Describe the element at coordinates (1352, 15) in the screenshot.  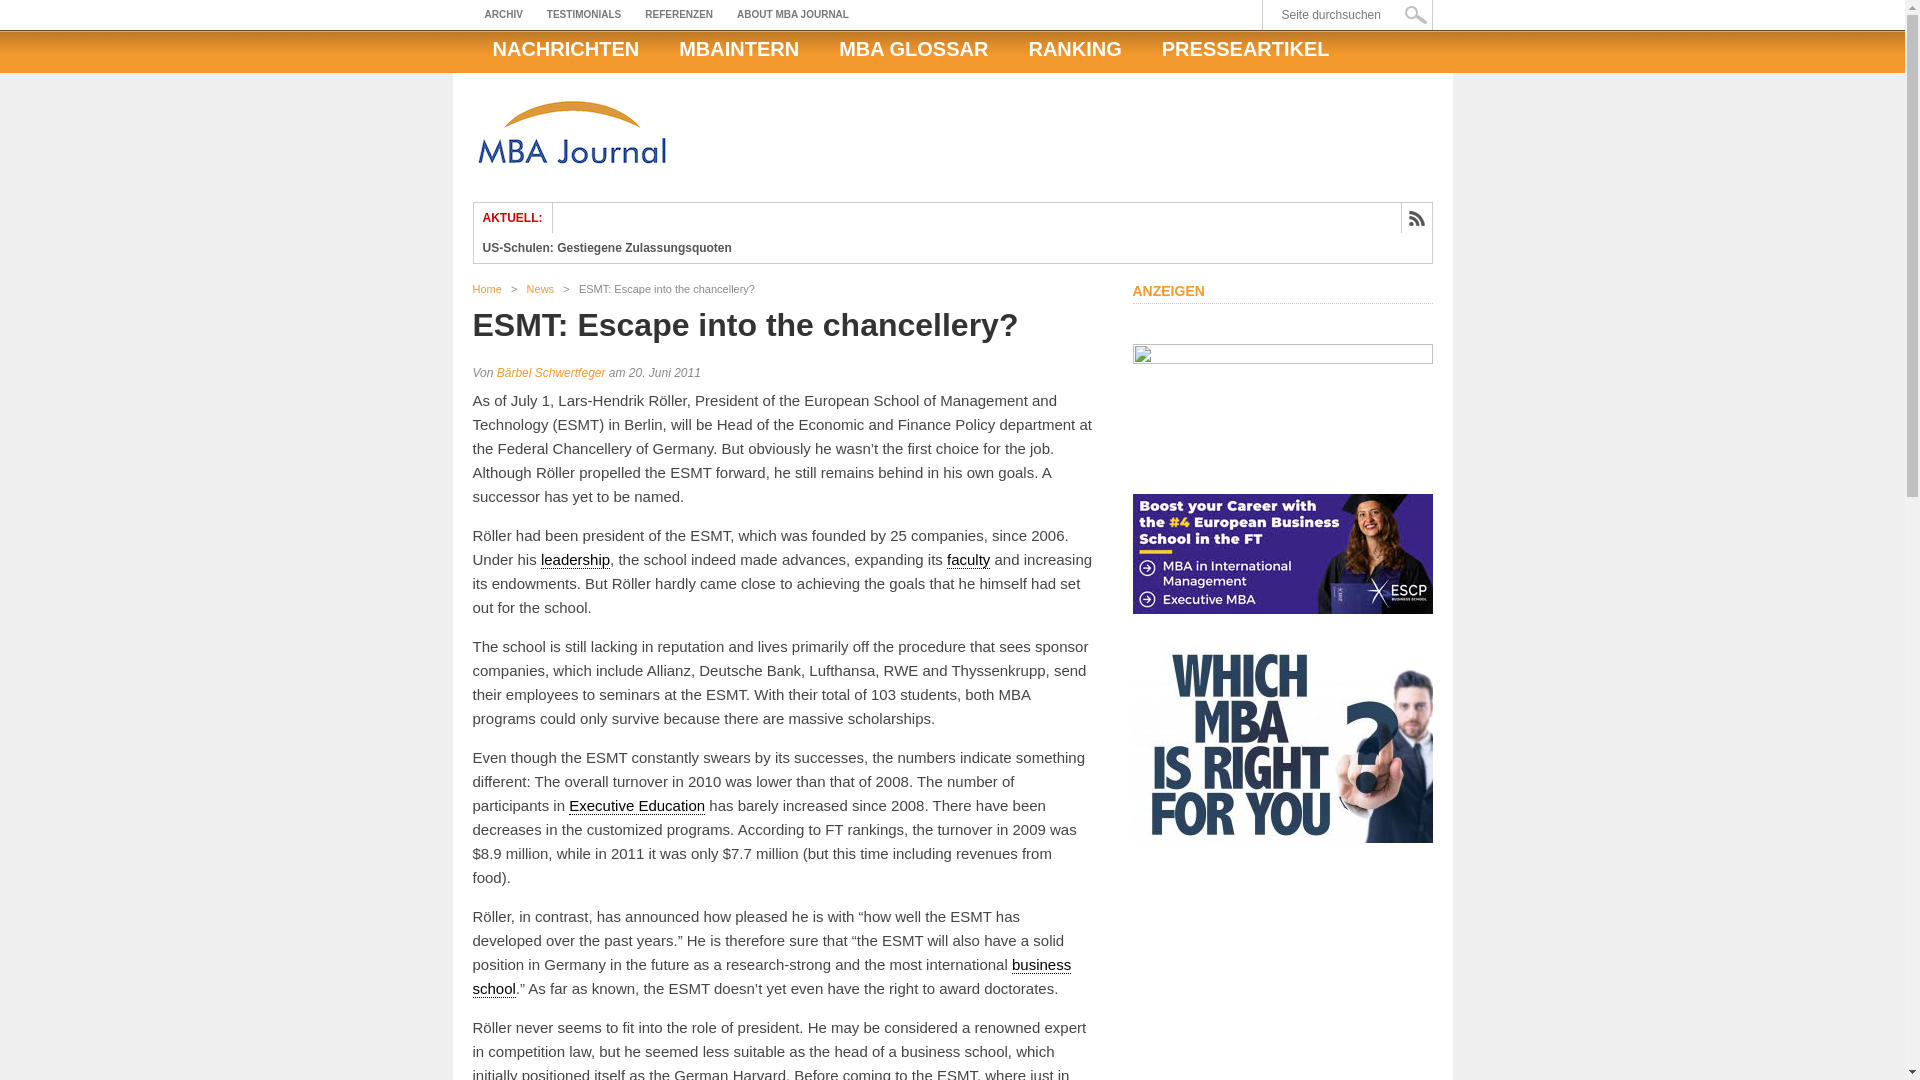
I see `Seite durchsuchen` at that location.